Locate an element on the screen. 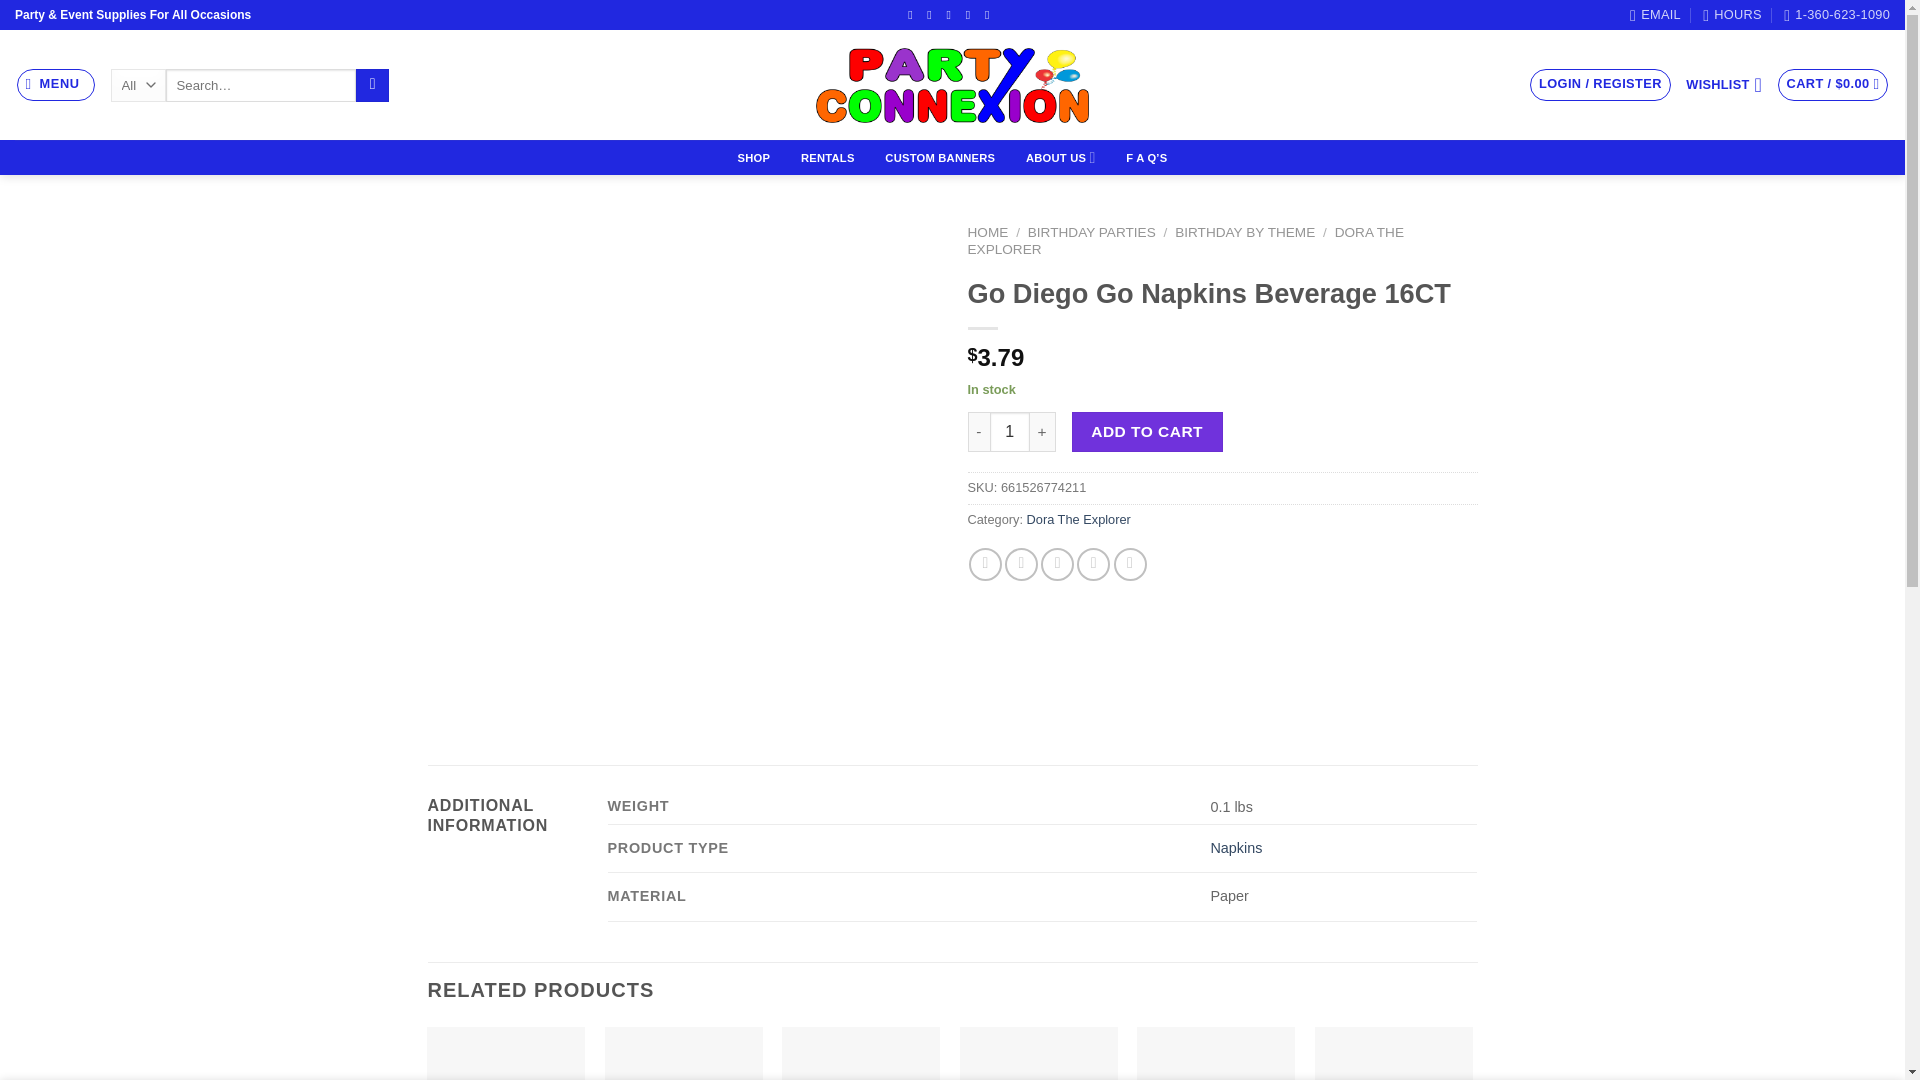 Image resolution: width=1920 pixels, height=1080 pixels. DORA THE EXPLORER is located at coordinates (1185, 240).